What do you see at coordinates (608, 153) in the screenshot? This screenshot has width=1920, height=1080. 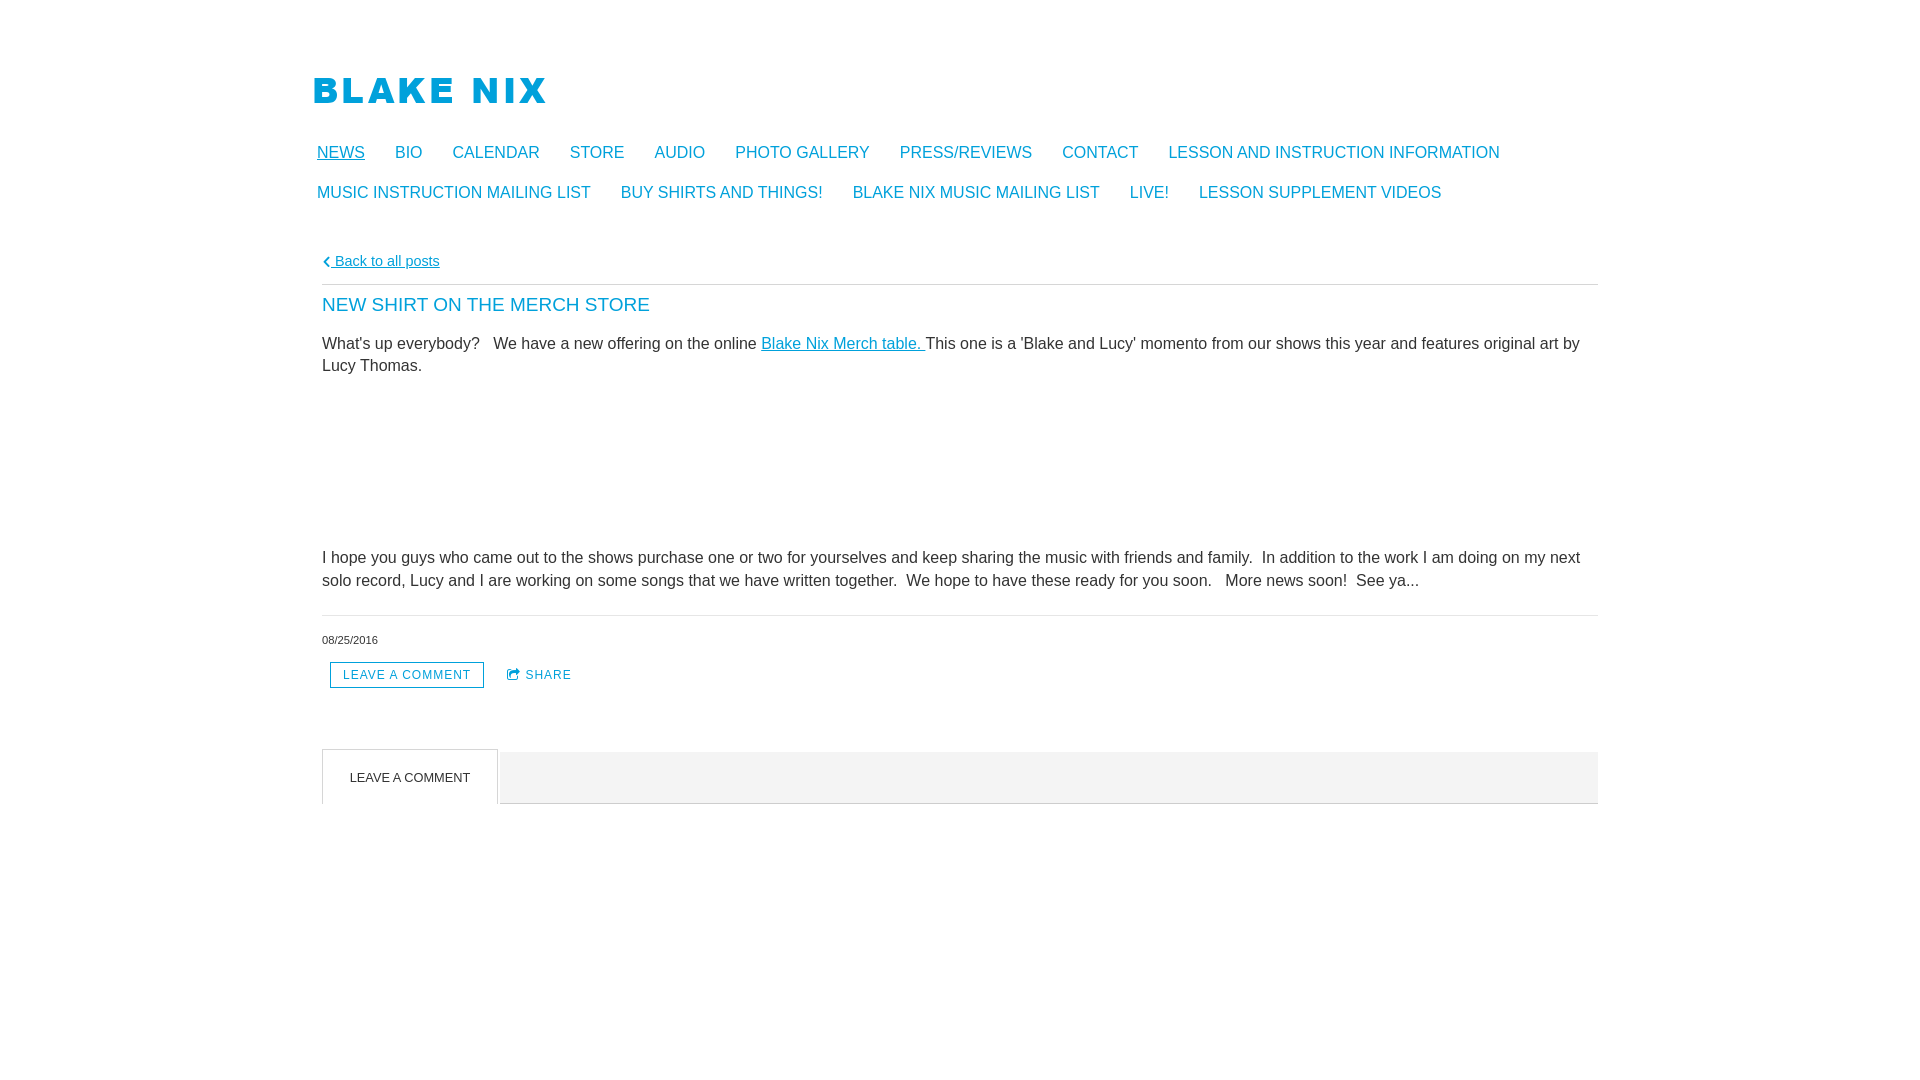 I see `STORE` at bounding box center [608, 153].